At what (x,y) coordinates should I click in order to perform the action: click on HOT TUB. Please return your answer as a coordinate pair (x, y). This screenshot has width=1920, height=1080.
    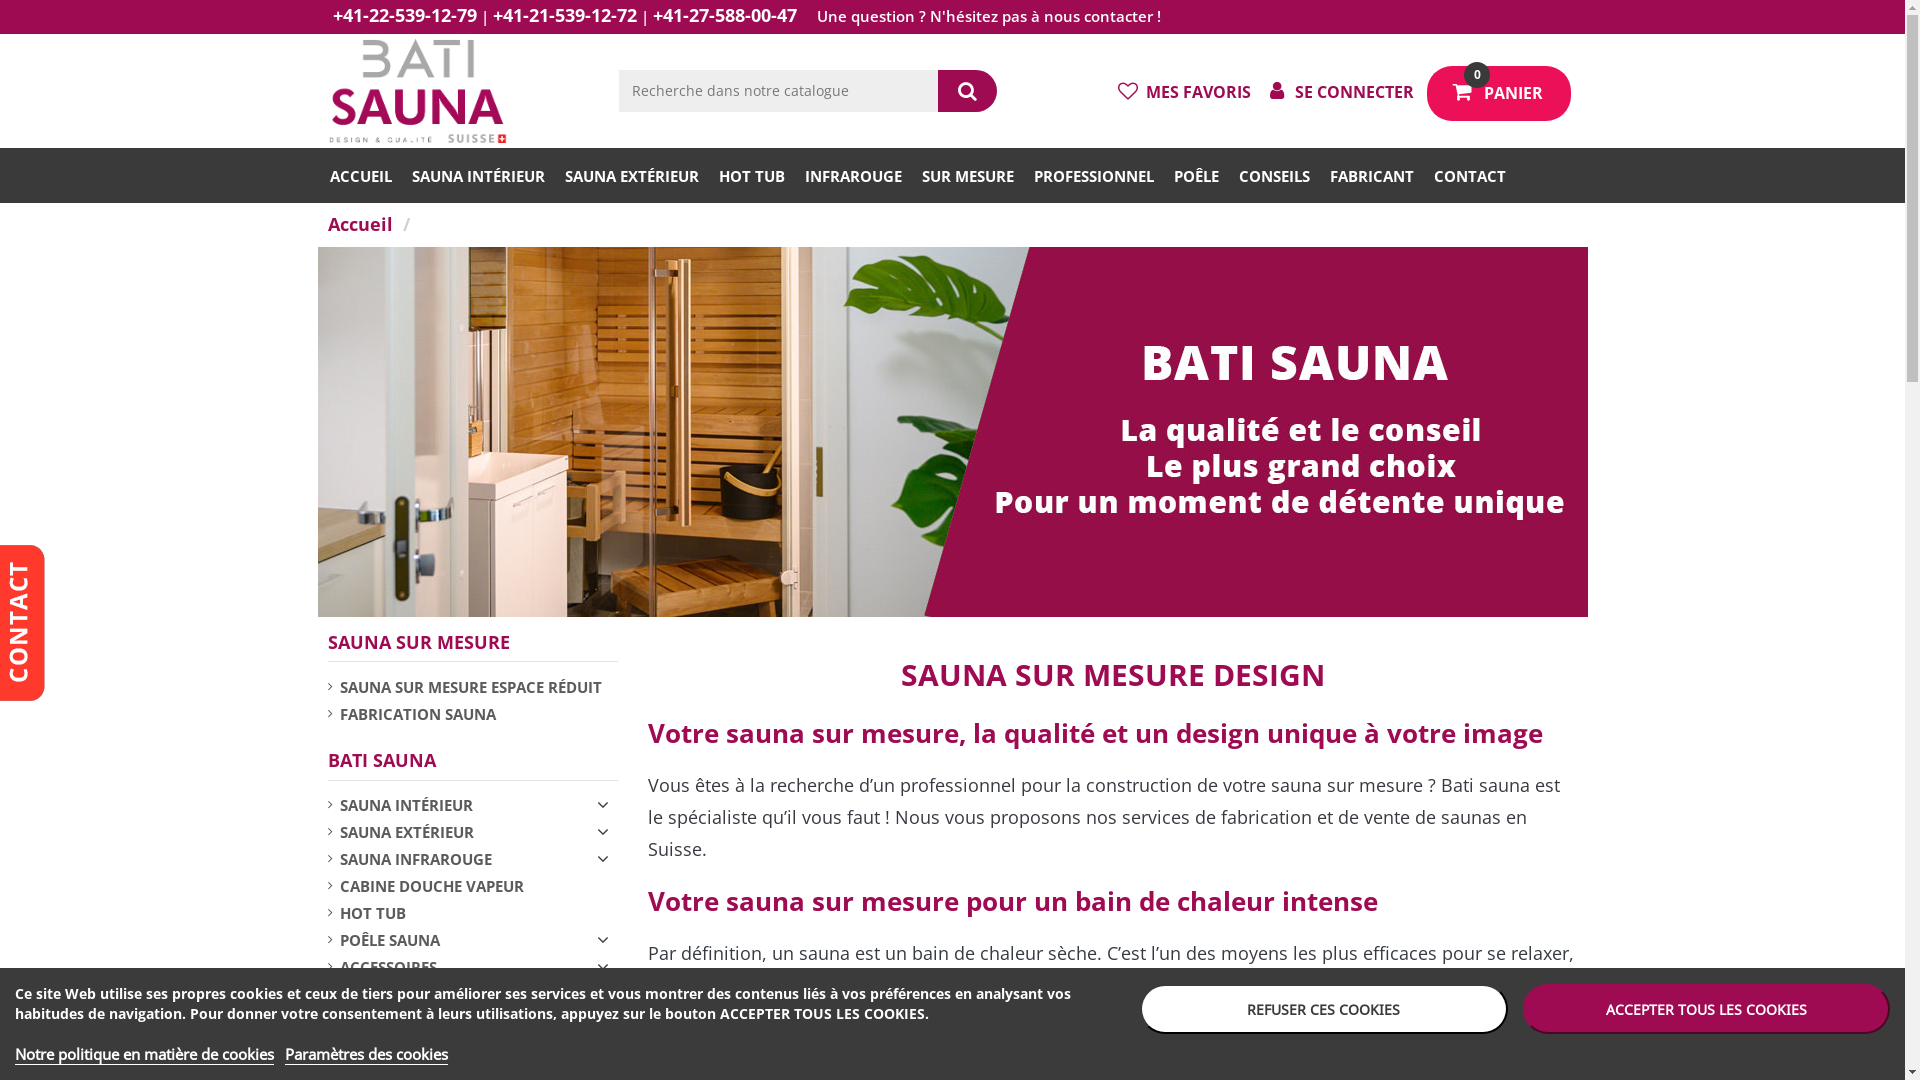
    Looking at the image, I should click on (367, 913).